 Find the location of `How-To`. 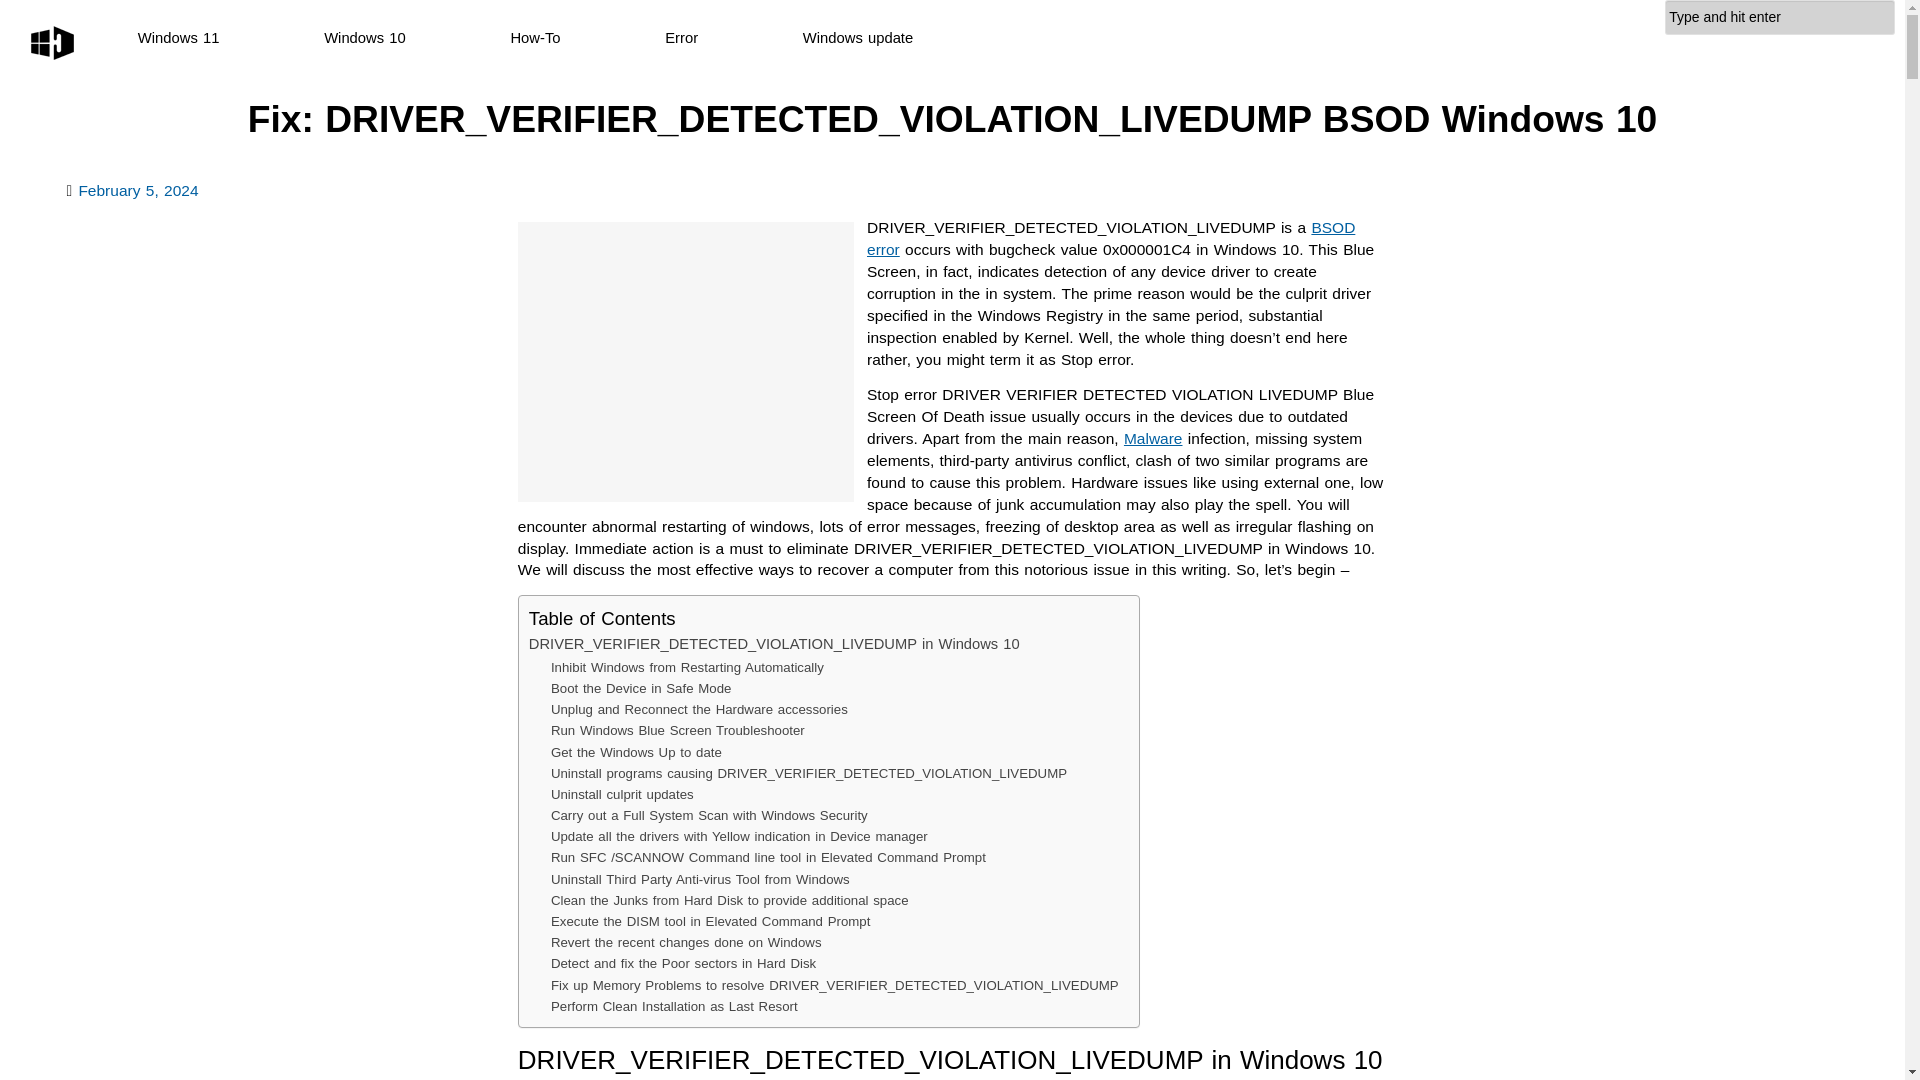

How-To is located at coordinates (536, 38).